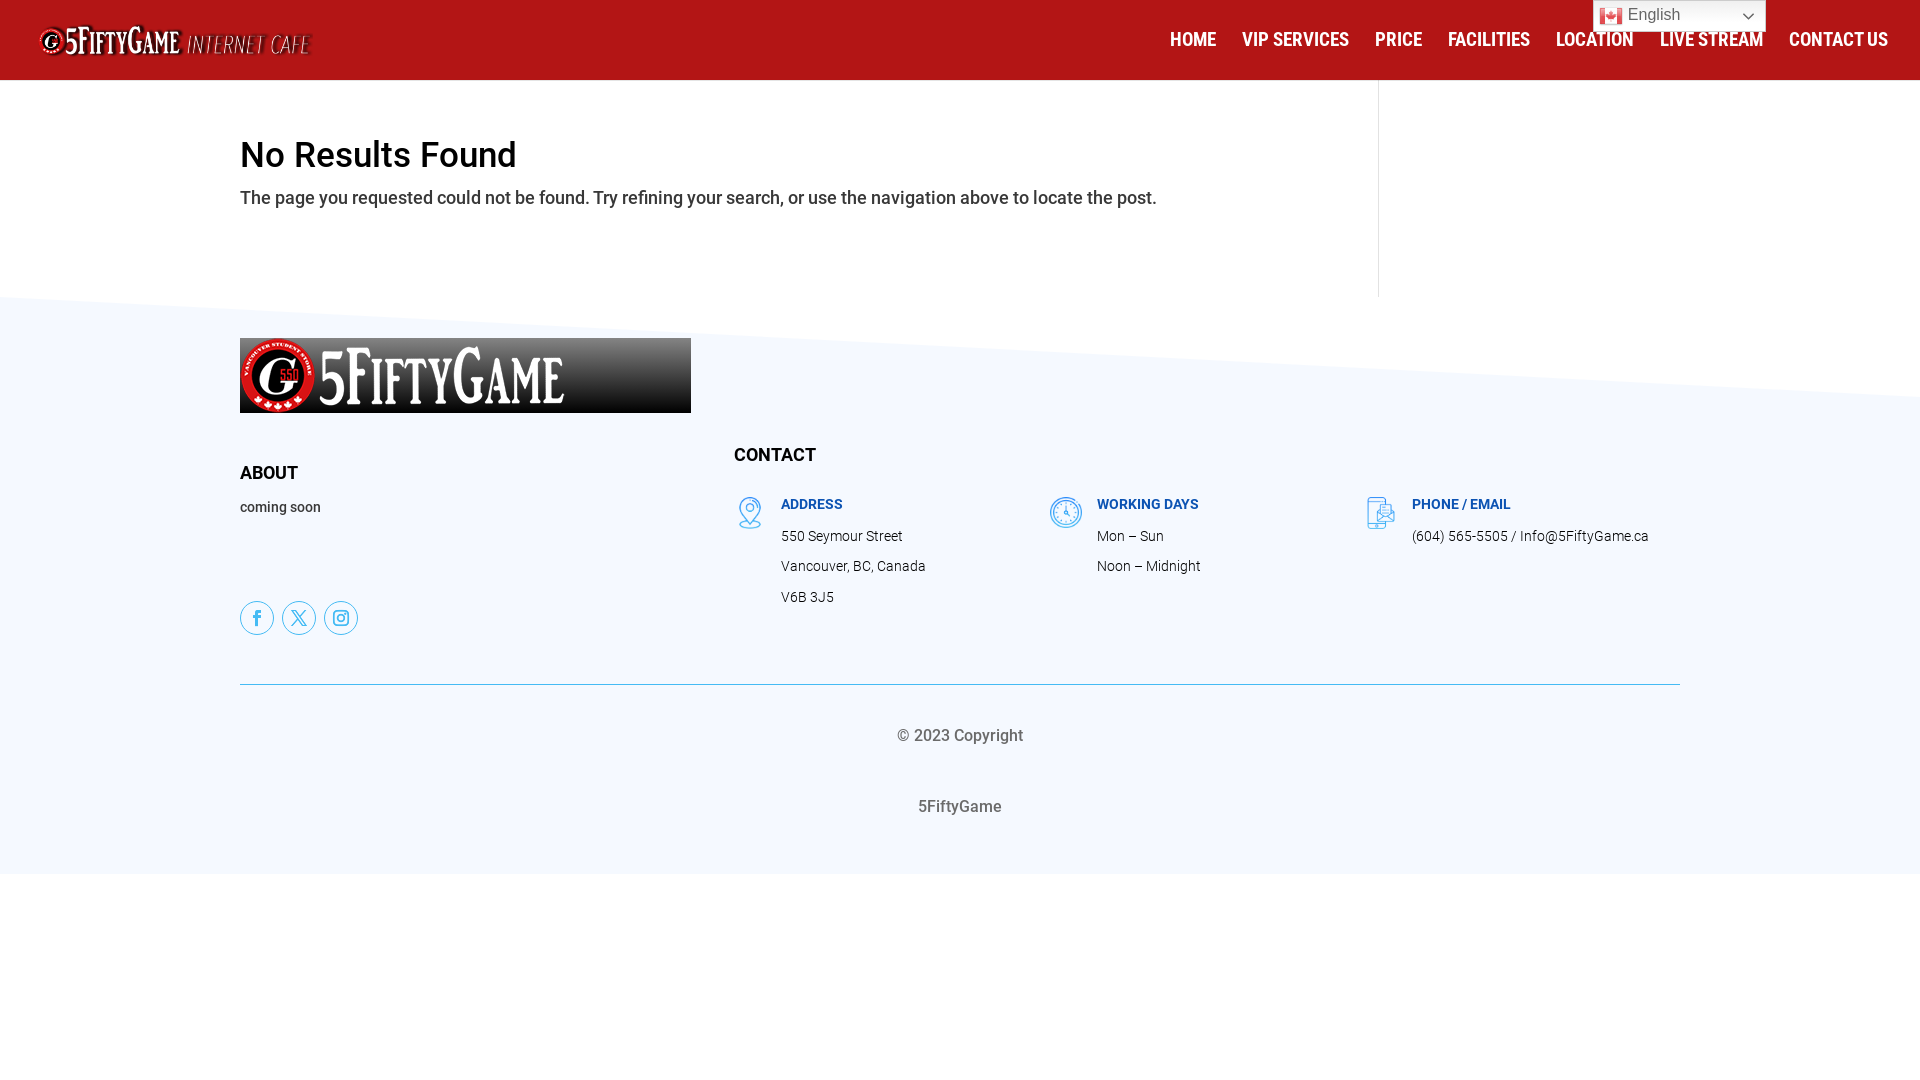 This screenshot has height=1080, width=1920. Describe the element at coordinates (1489, 56) in the screenshot. I see `FACILITIES` at that location.